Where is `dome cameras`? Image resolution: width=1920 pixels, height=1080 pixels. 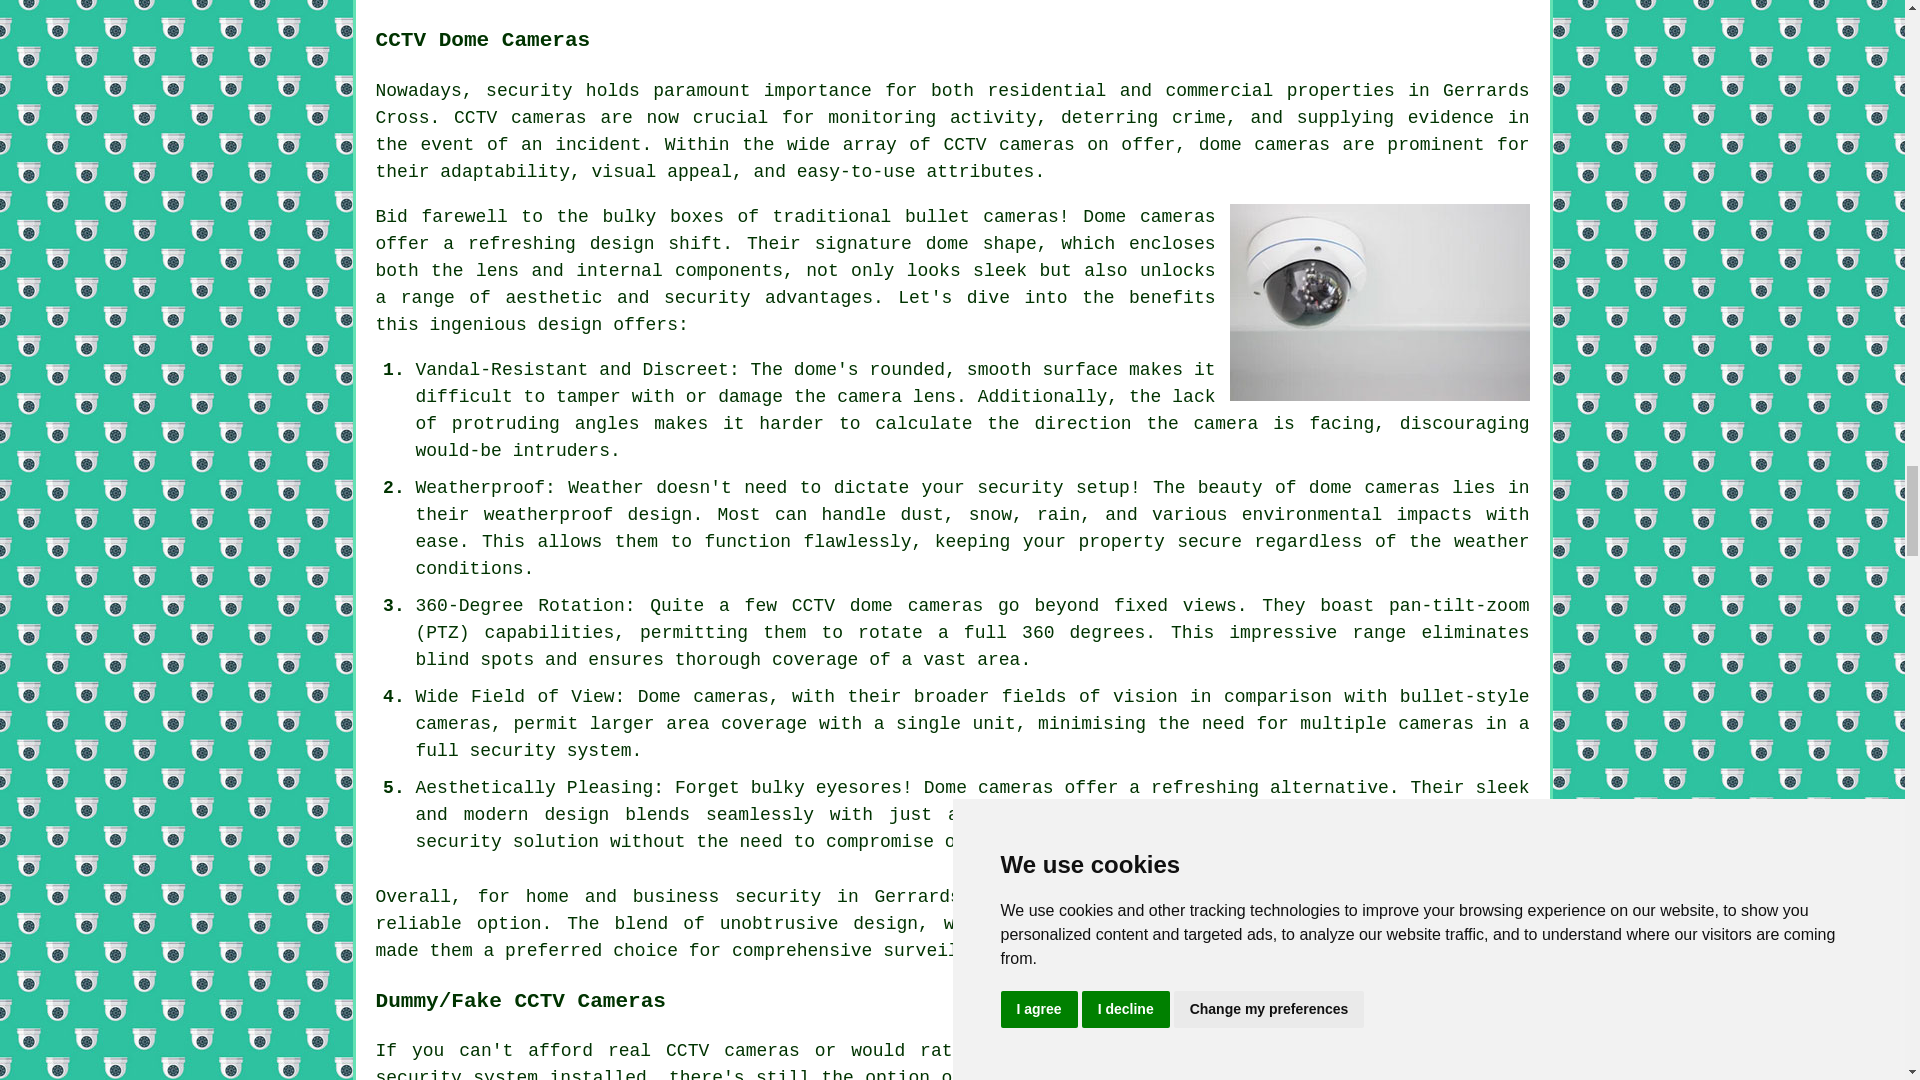 dome cameras is located at coordinates (1183, 896).